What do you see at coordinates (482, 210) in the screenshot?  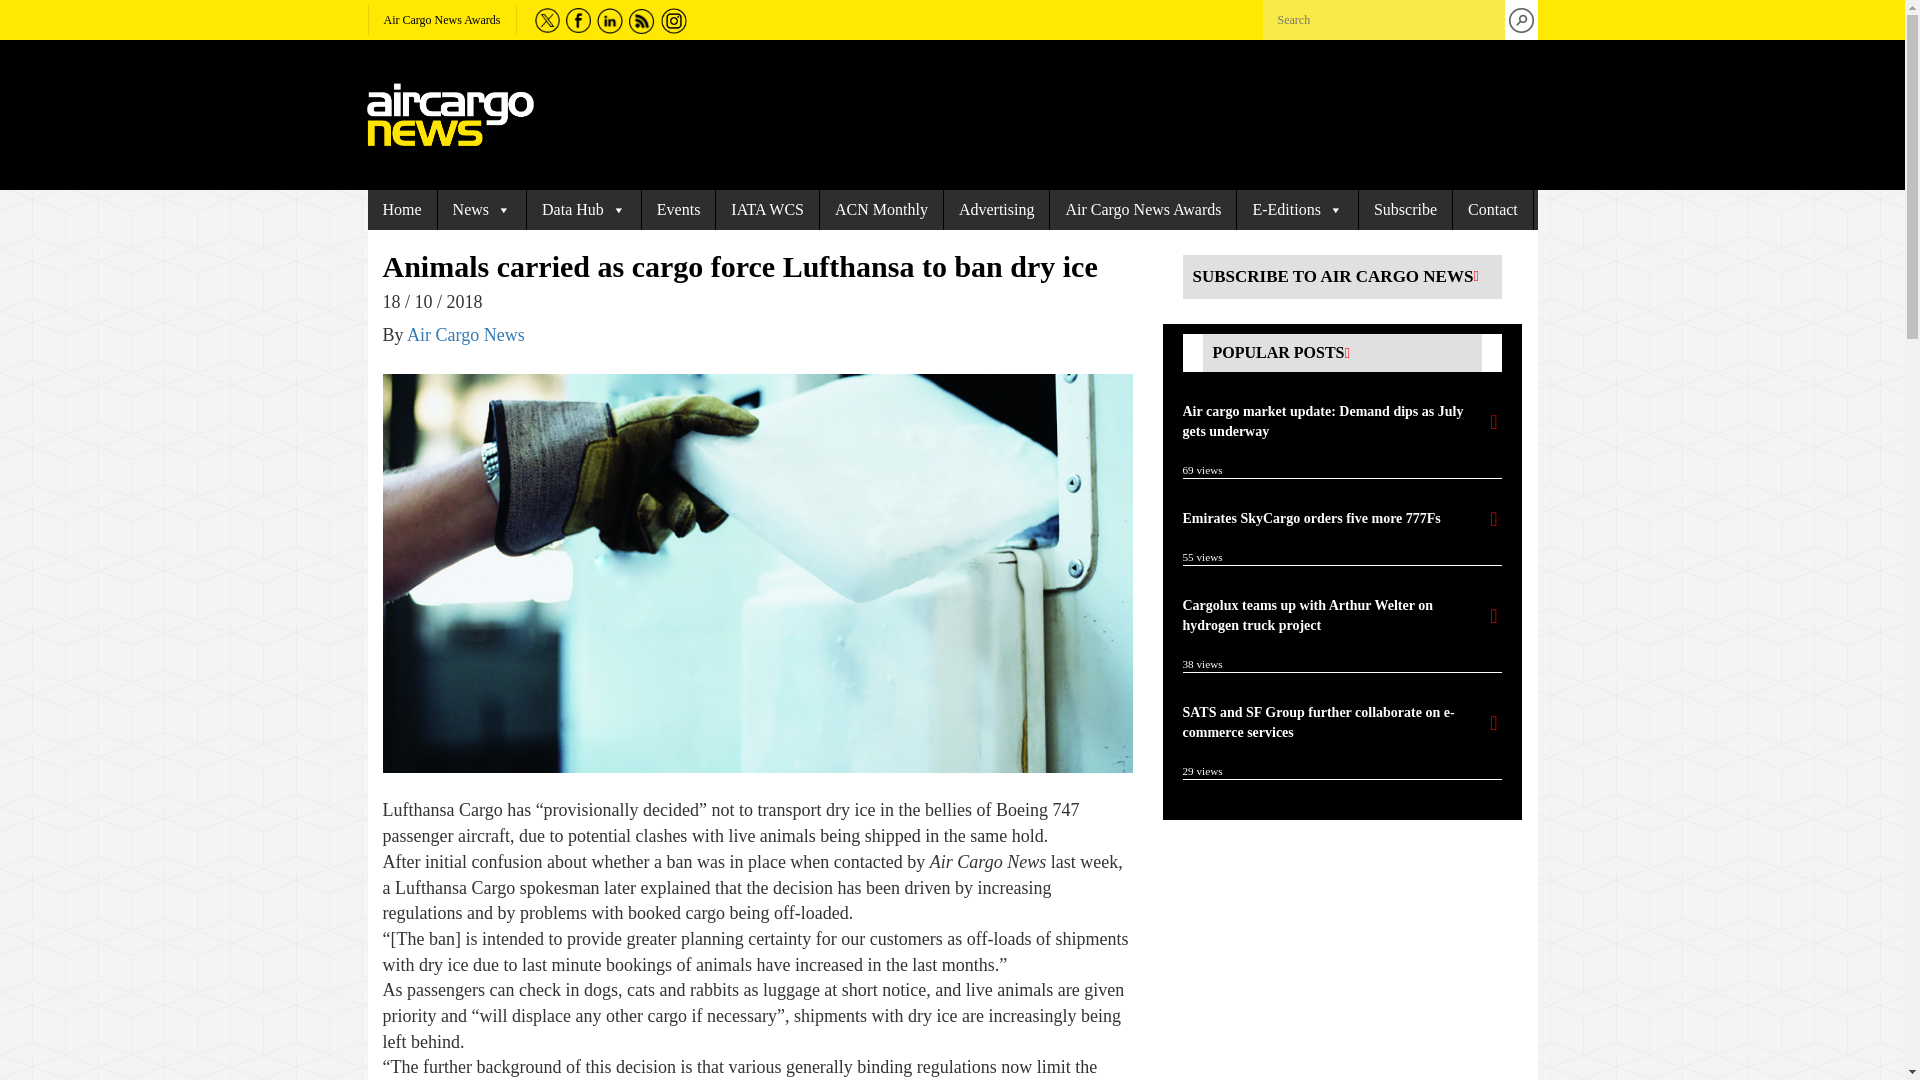 I see `News` at bounding box center [482, 210].